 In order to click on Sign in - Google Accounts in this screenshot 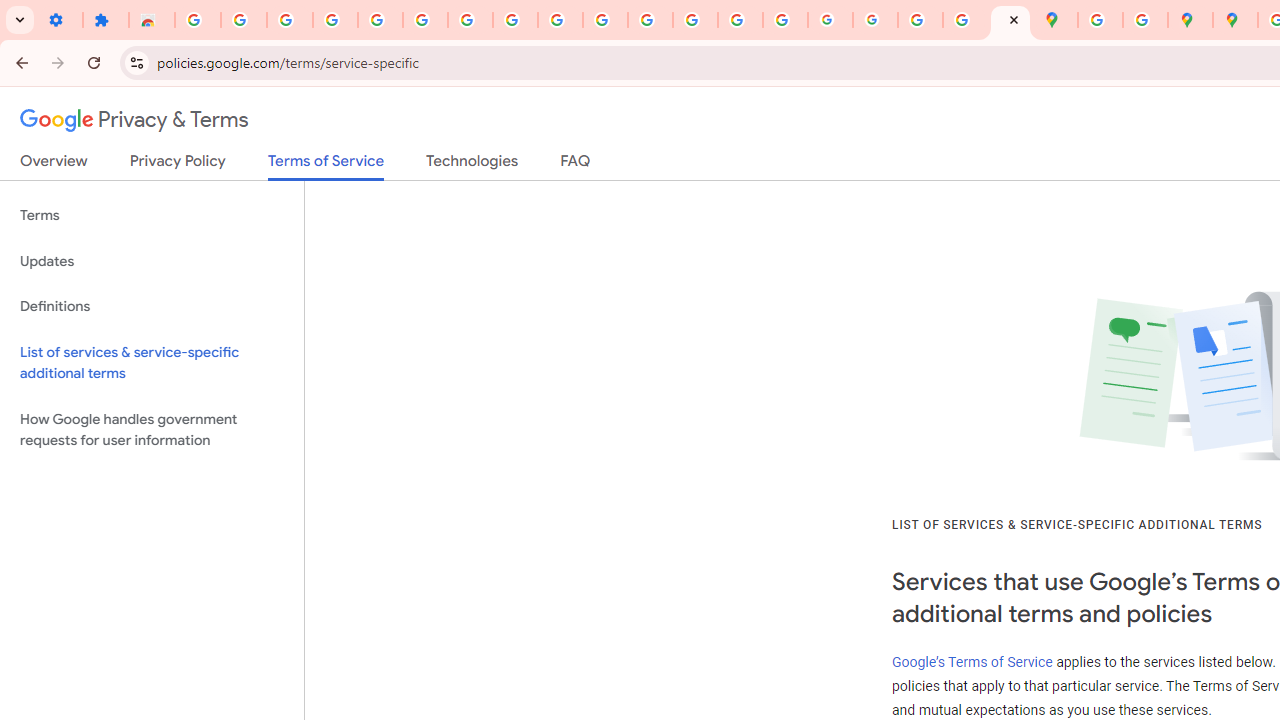, I will do `click(198, 20)`.